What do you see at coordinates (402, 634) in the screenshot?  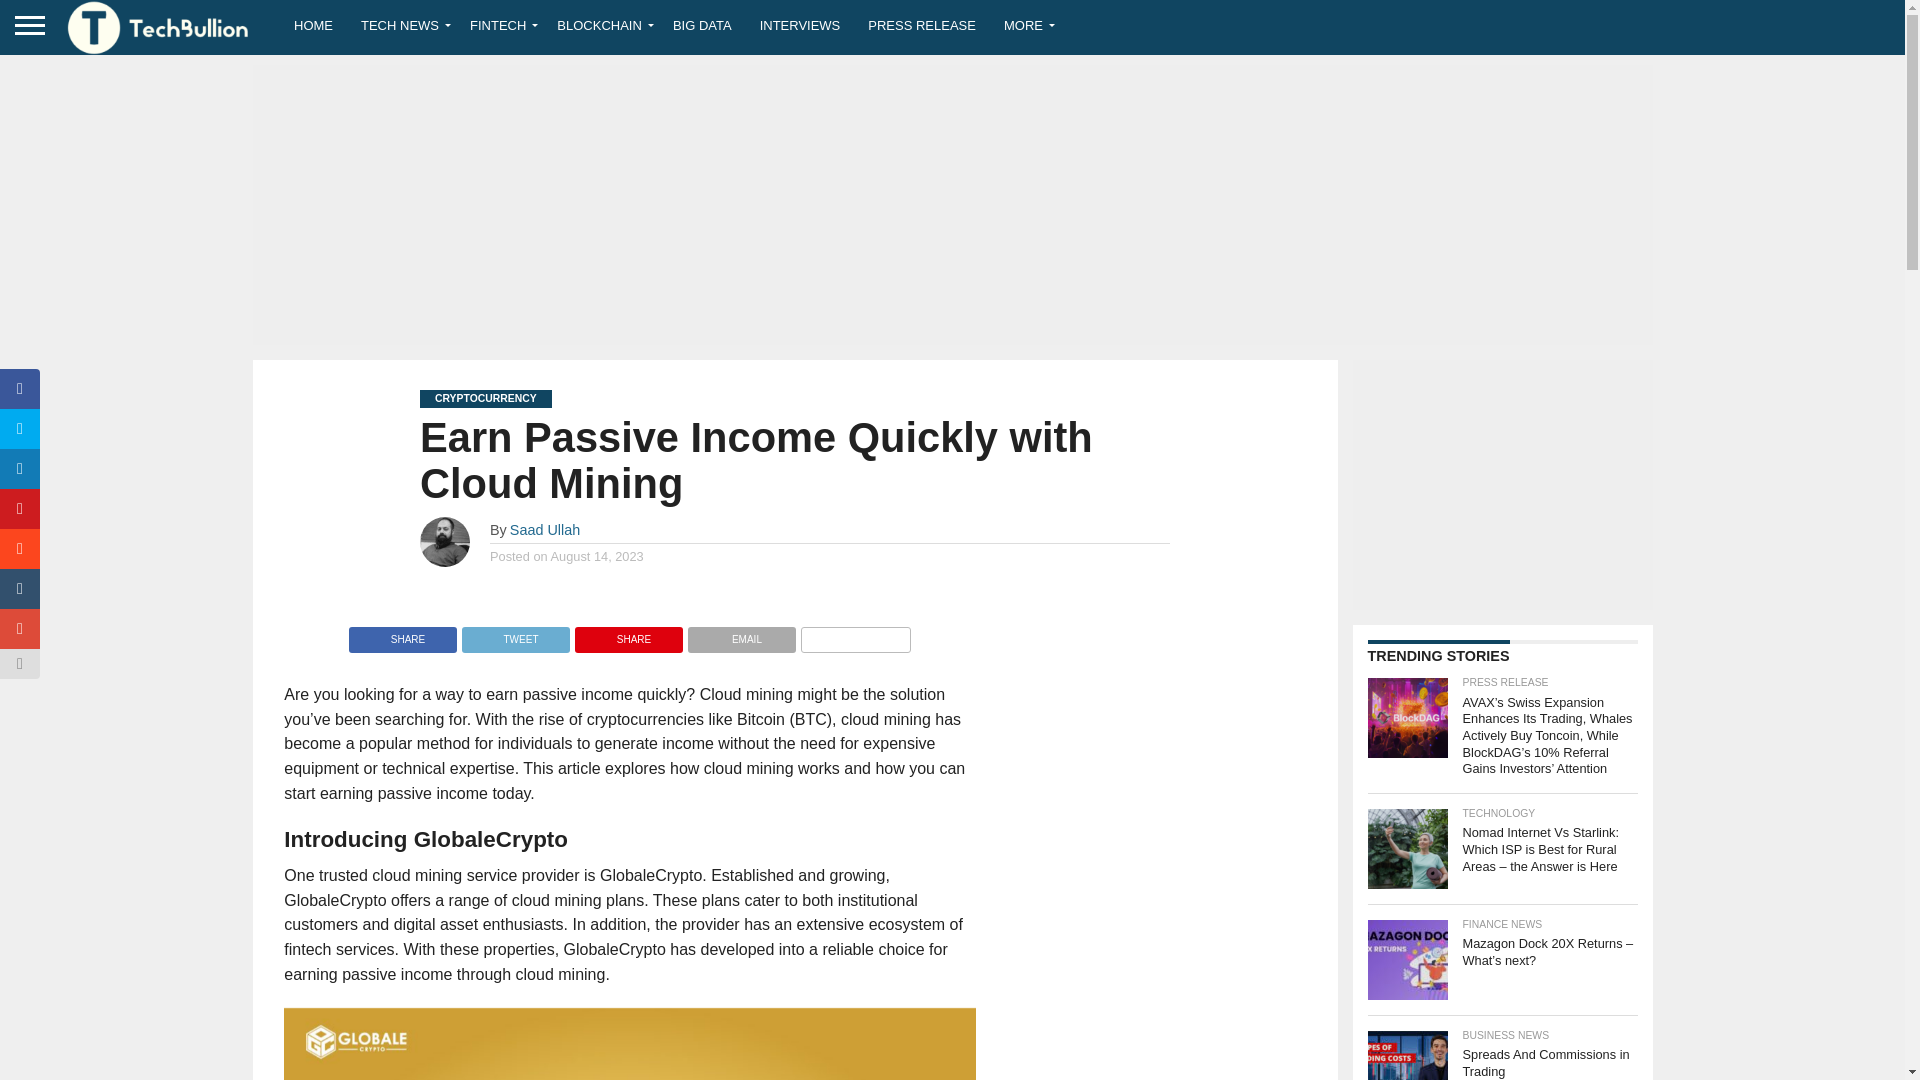 I see `Share on Facebook` at bounding box center [402, 634].